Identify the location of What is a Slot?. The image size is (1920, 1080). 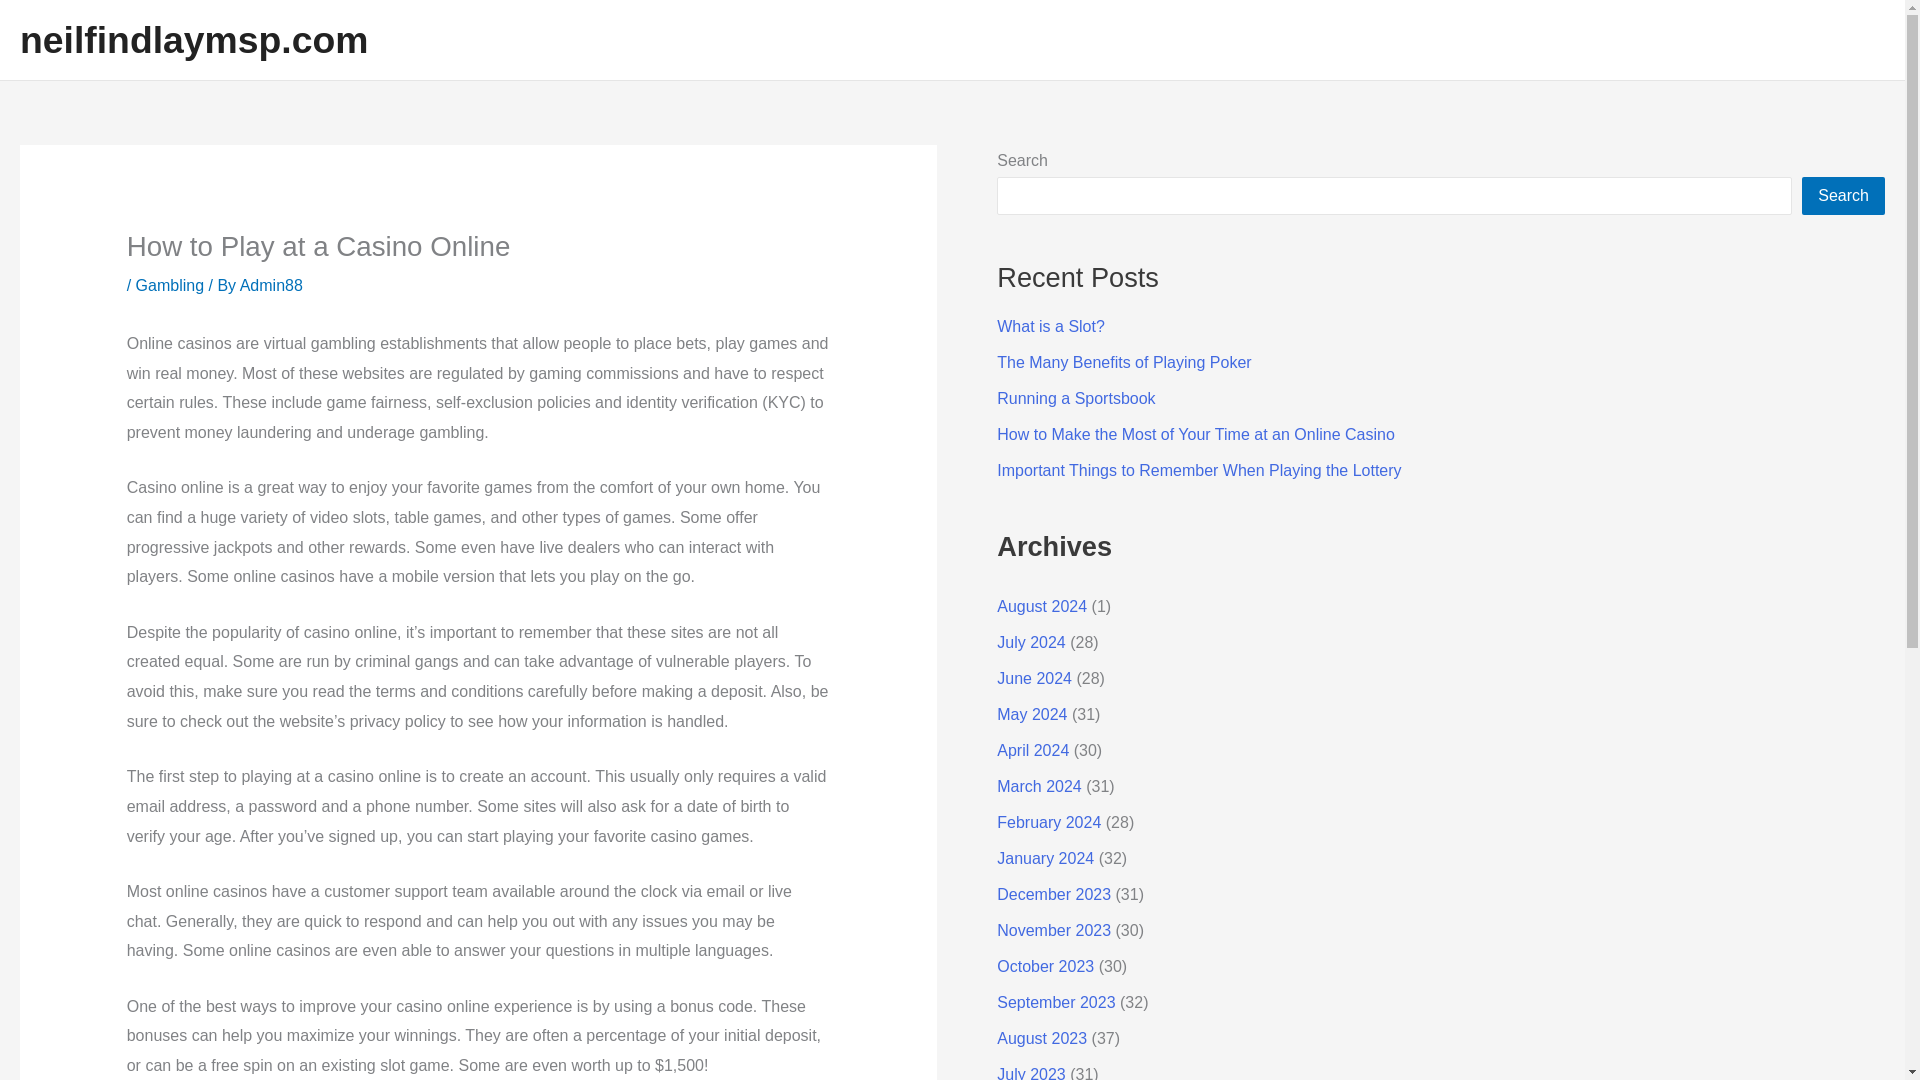
(1050, 326).